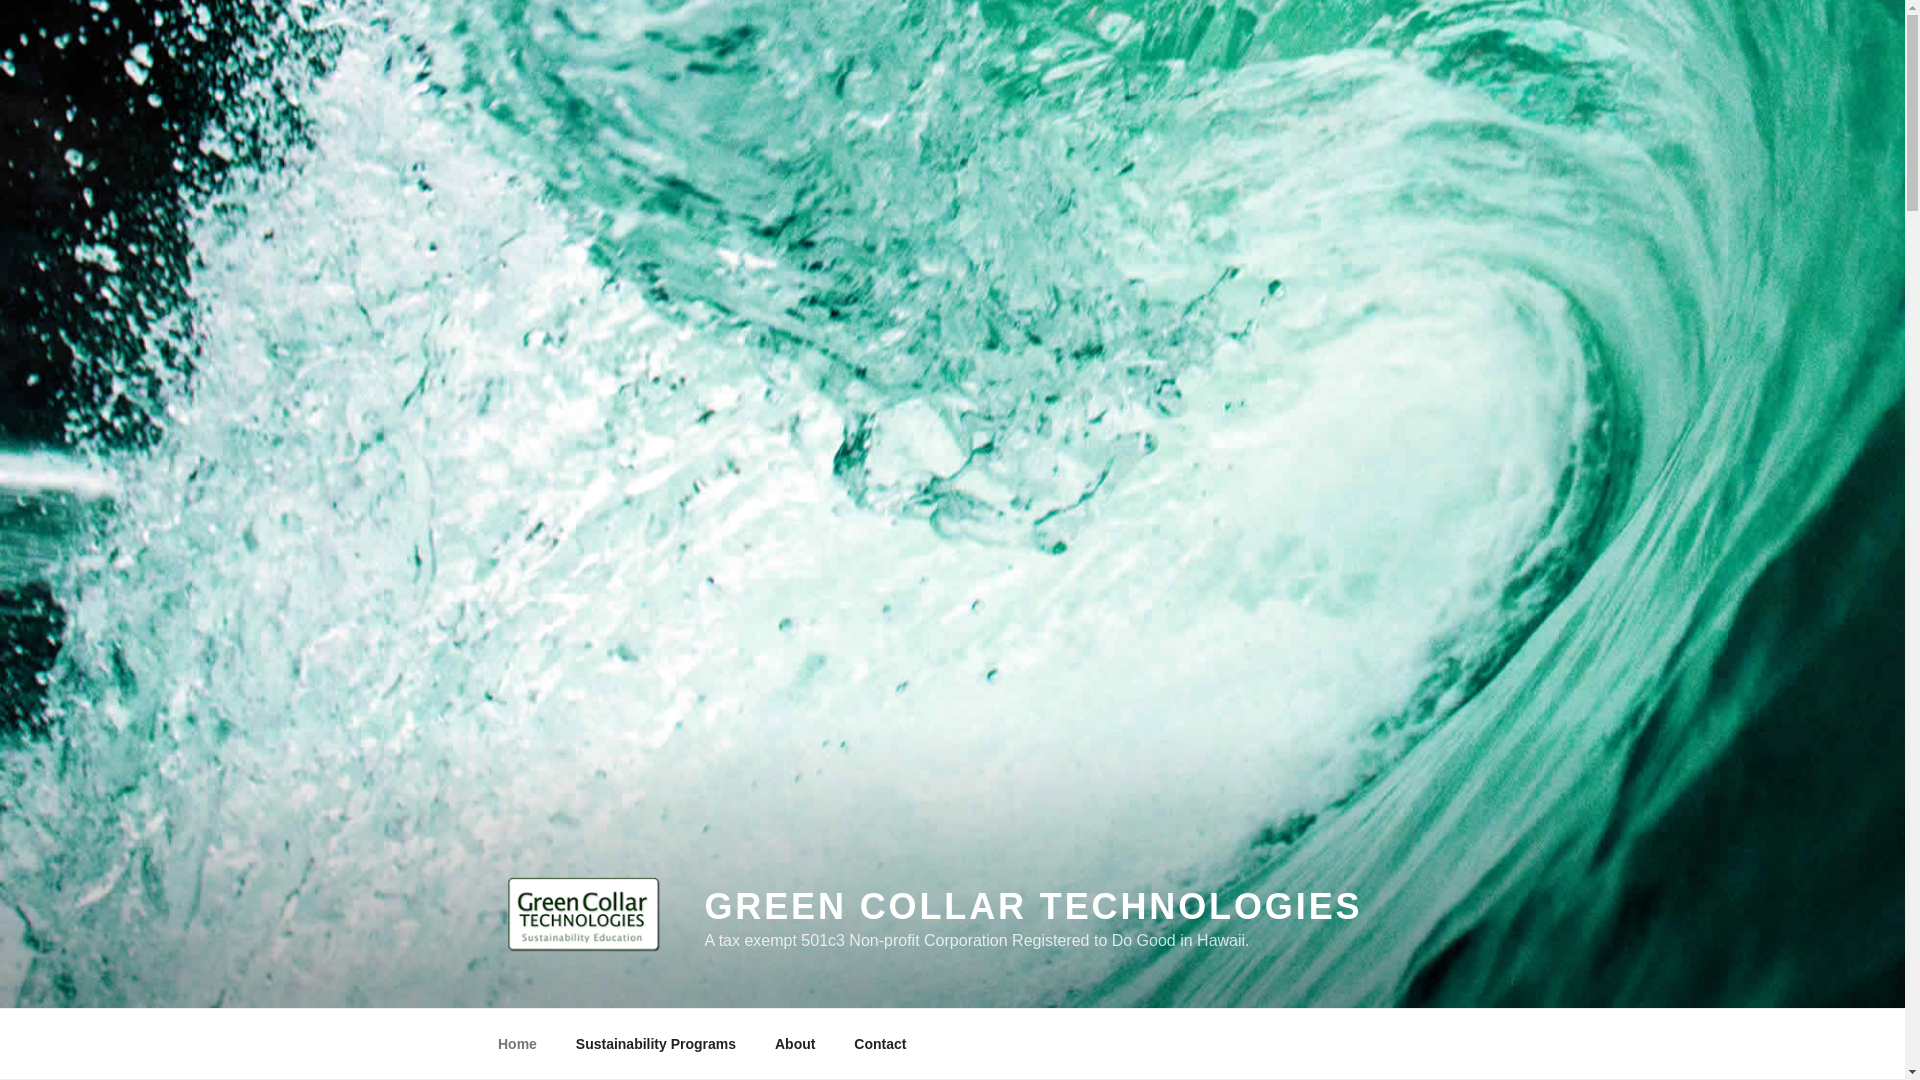 This screenshot has width=1920, height=1080. What do you see at coordinates (794, 1044) in the screenshot?
I see `About` at bounding box center [794, 1044].